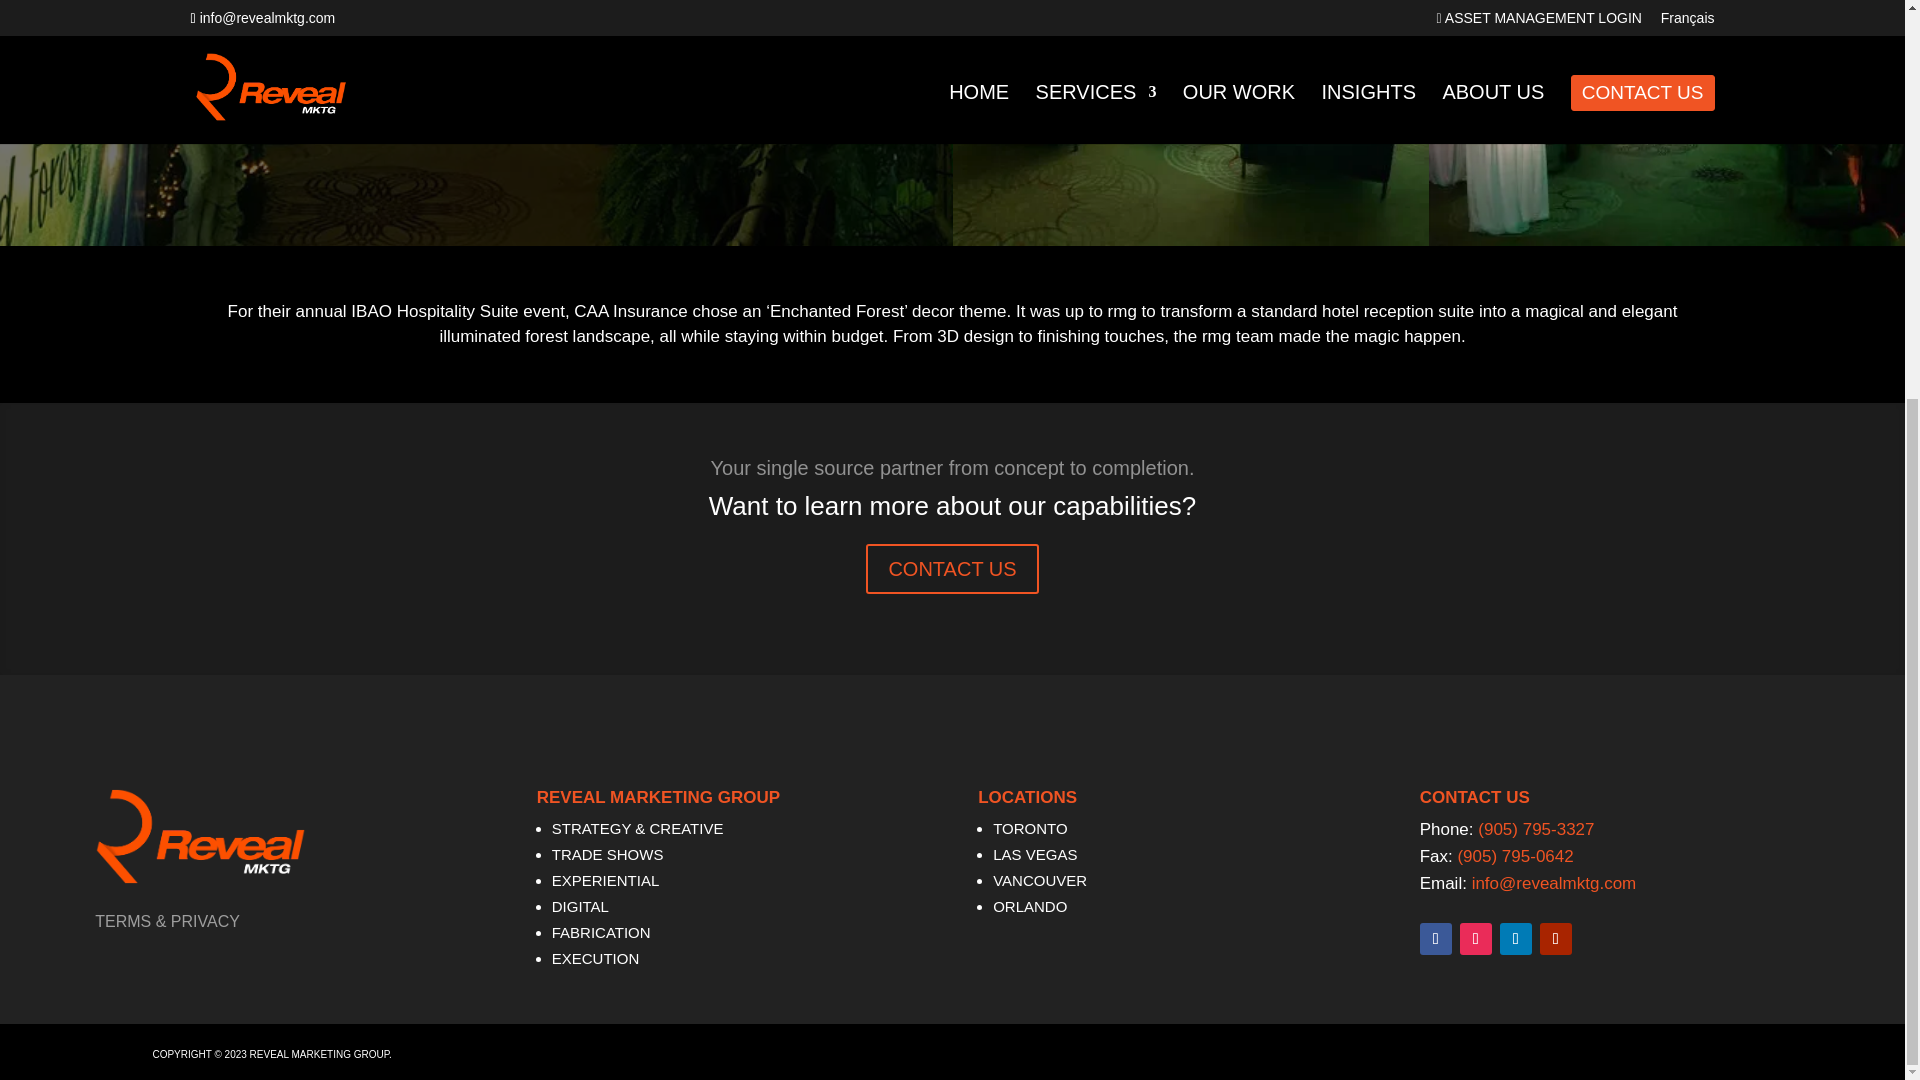 This screenshot has width=1920, height=1080. Describe the element at coordinates (1374, 1048) in the screenshot. I see `Web Design Toronto` at that location.